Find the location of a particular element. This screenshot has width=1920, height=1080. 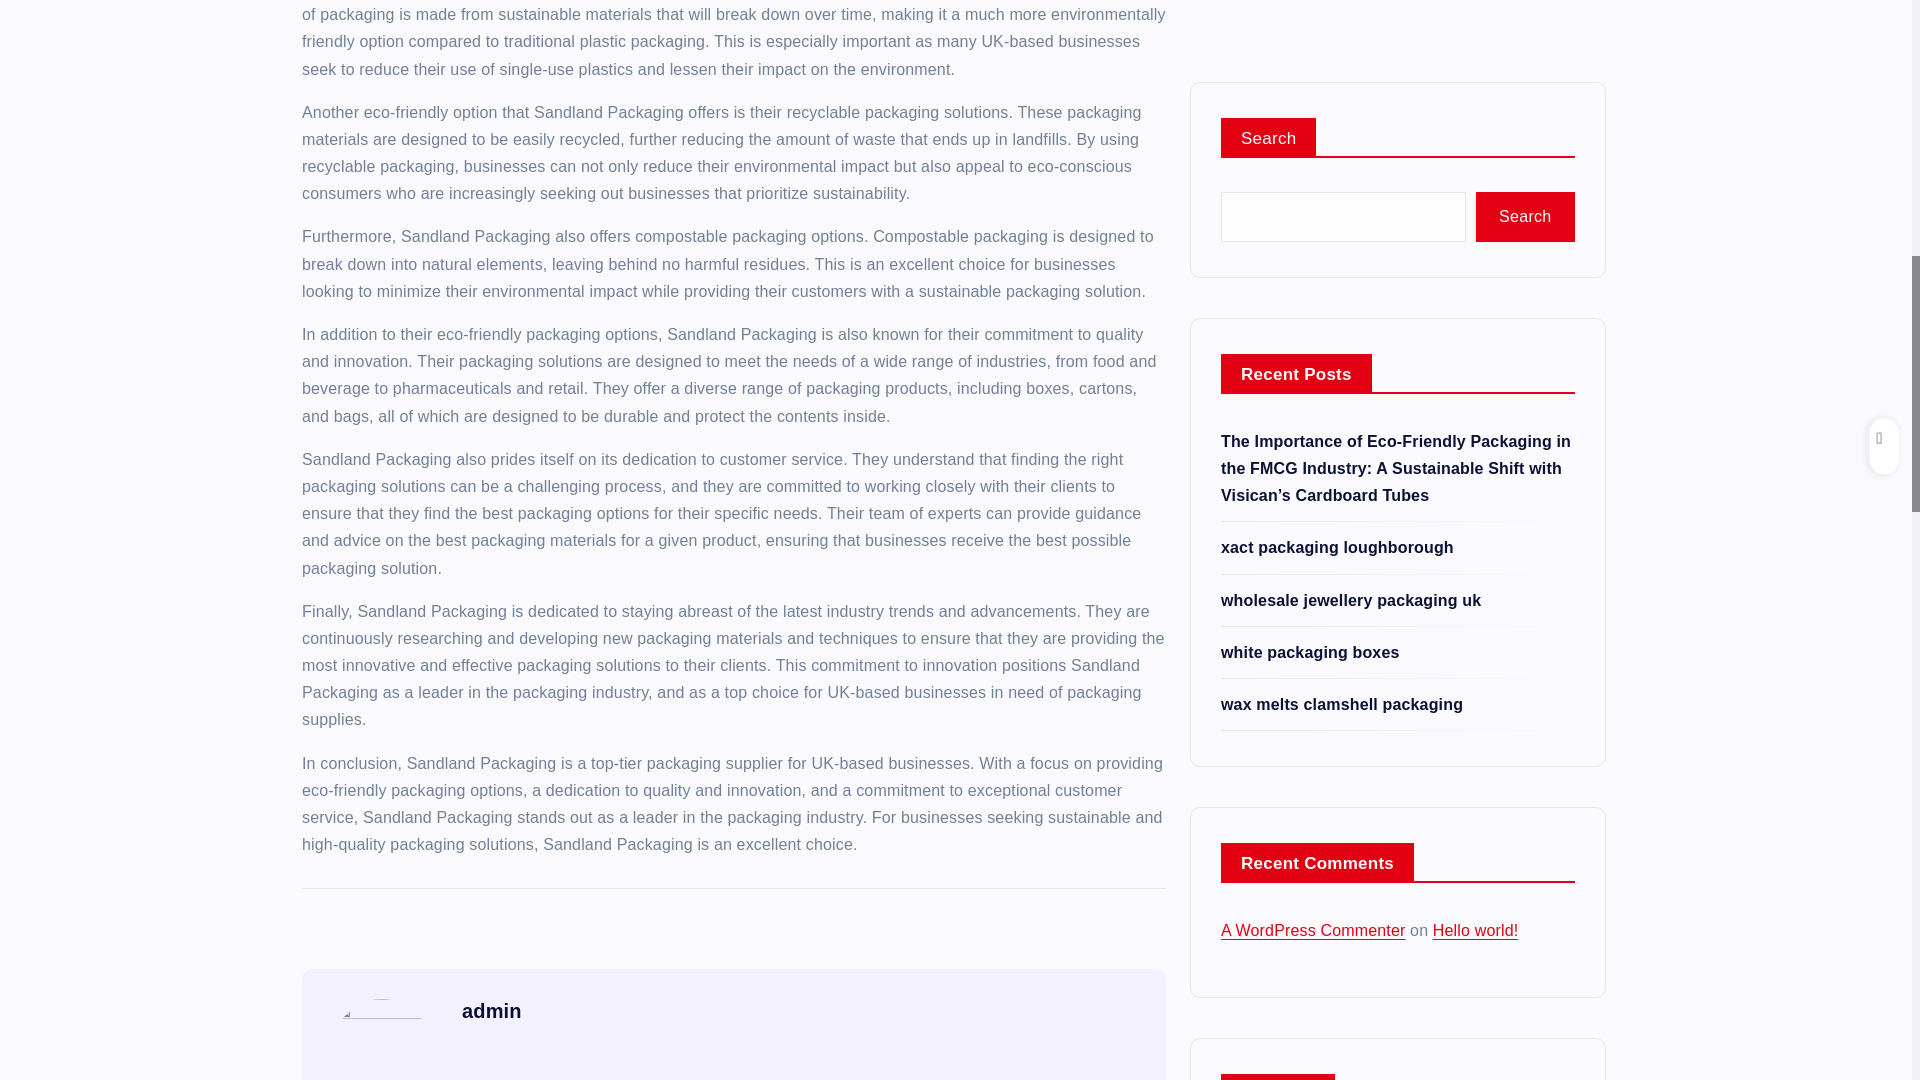

admin is located at coordinates (492, 1010).